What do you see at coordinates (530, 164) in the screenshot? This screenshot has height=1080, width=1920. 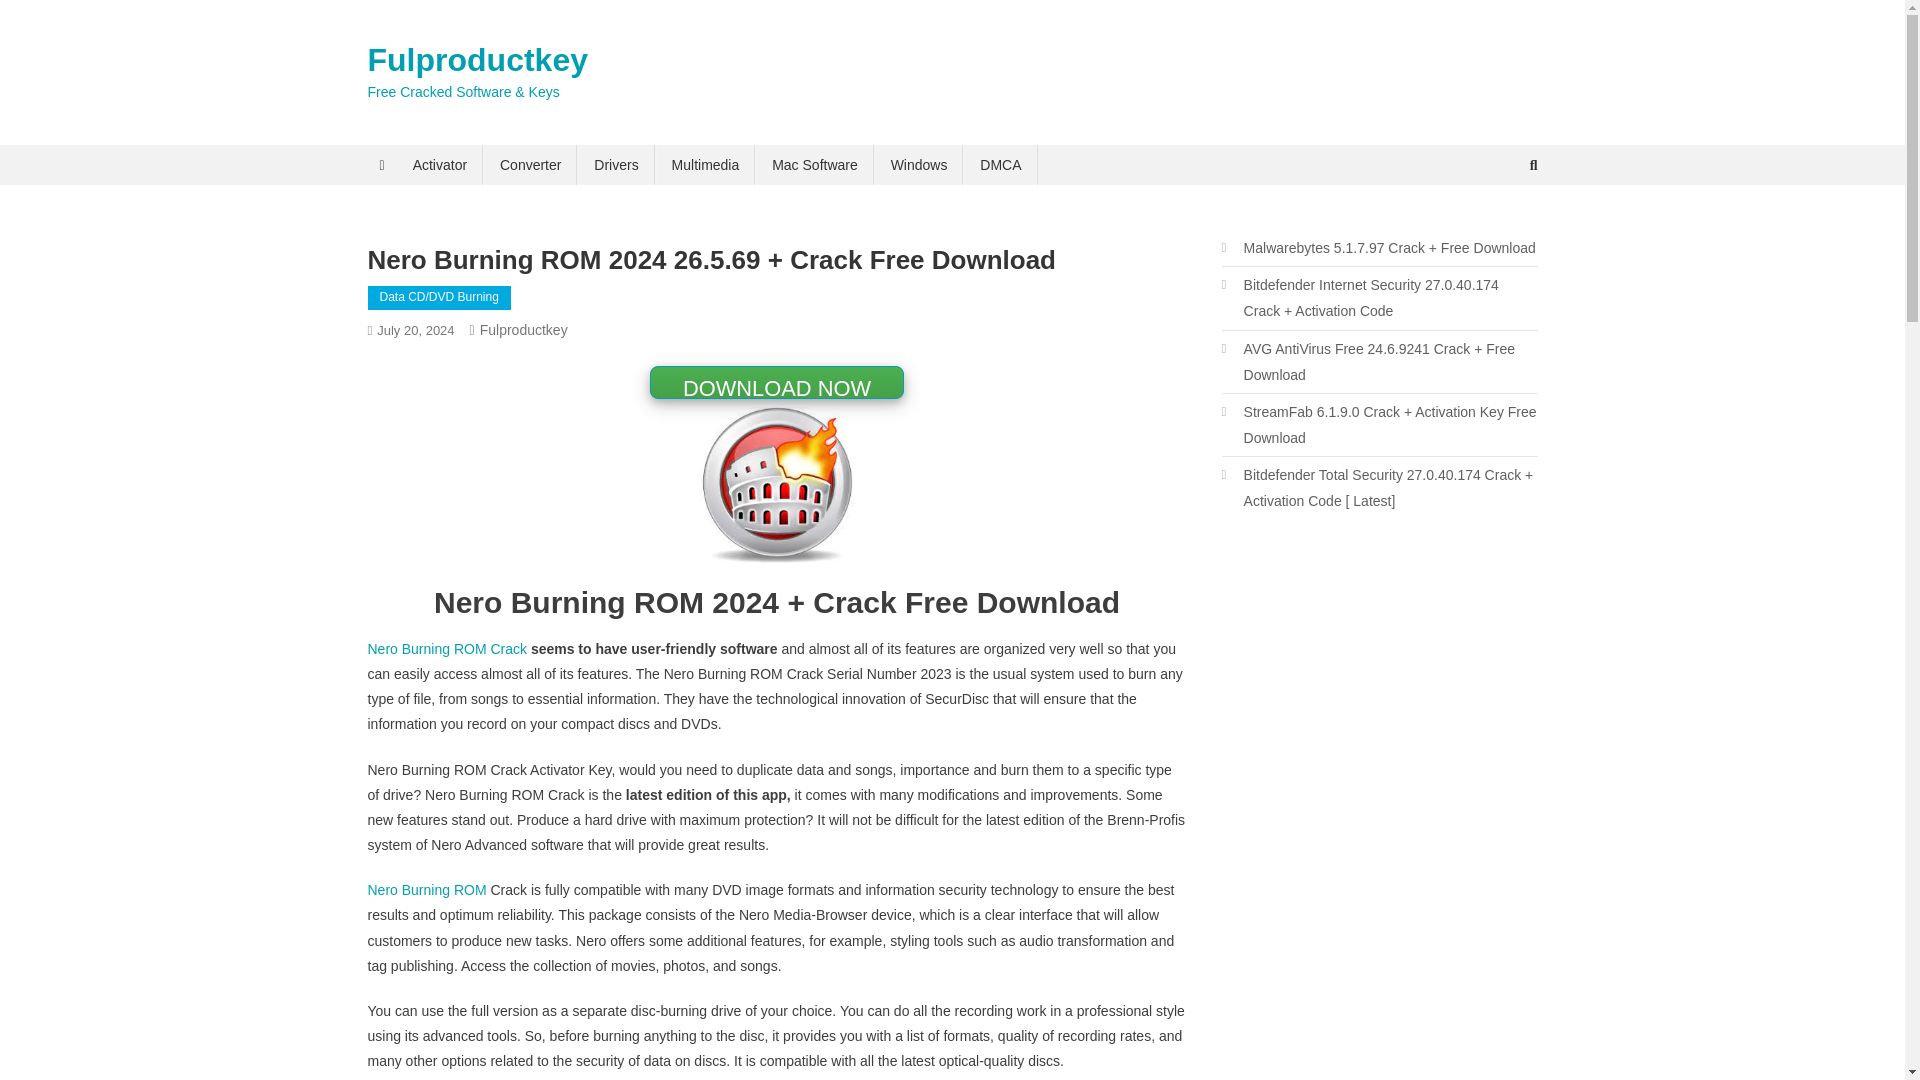 I see `Converter` at bounding box center [530, 164].